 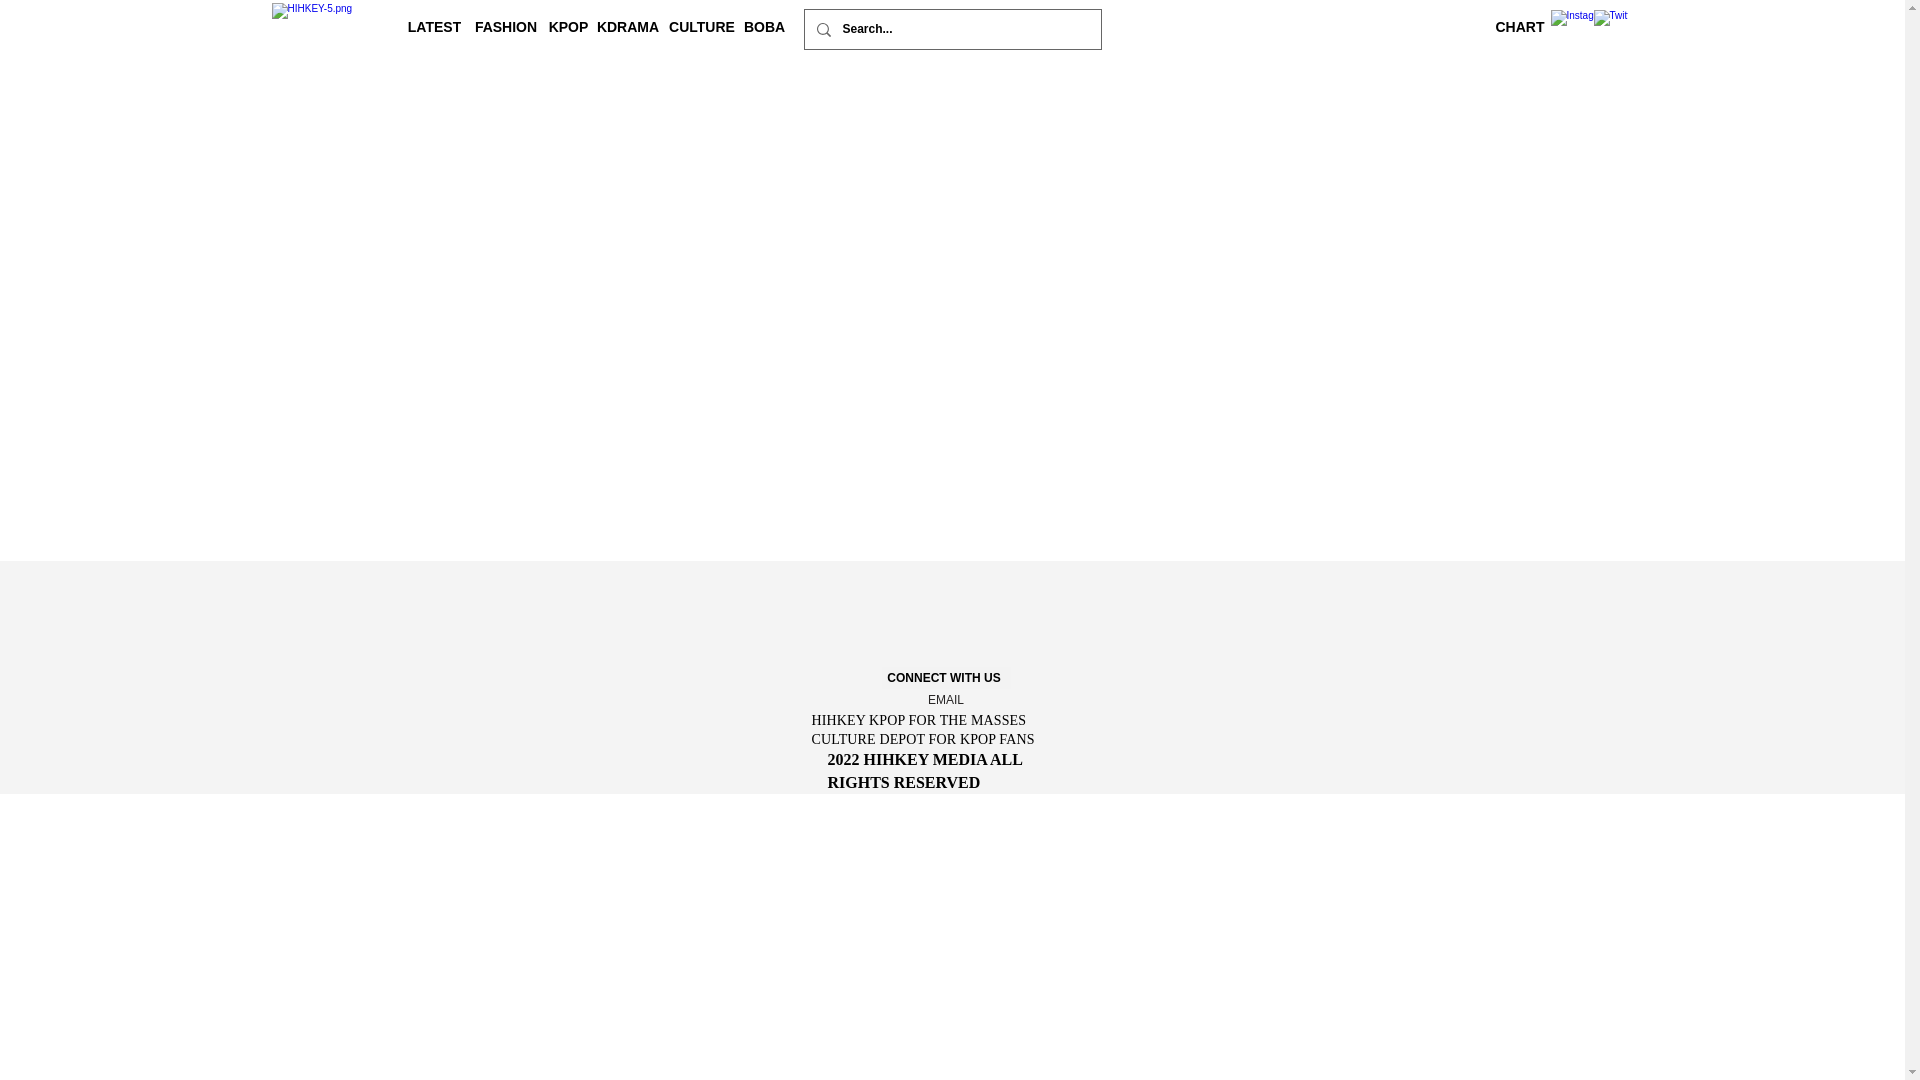 What do you see at coordinates (628, 27) in the screenshot?
I see `KDRAMA` at bounding box center [628, 27].